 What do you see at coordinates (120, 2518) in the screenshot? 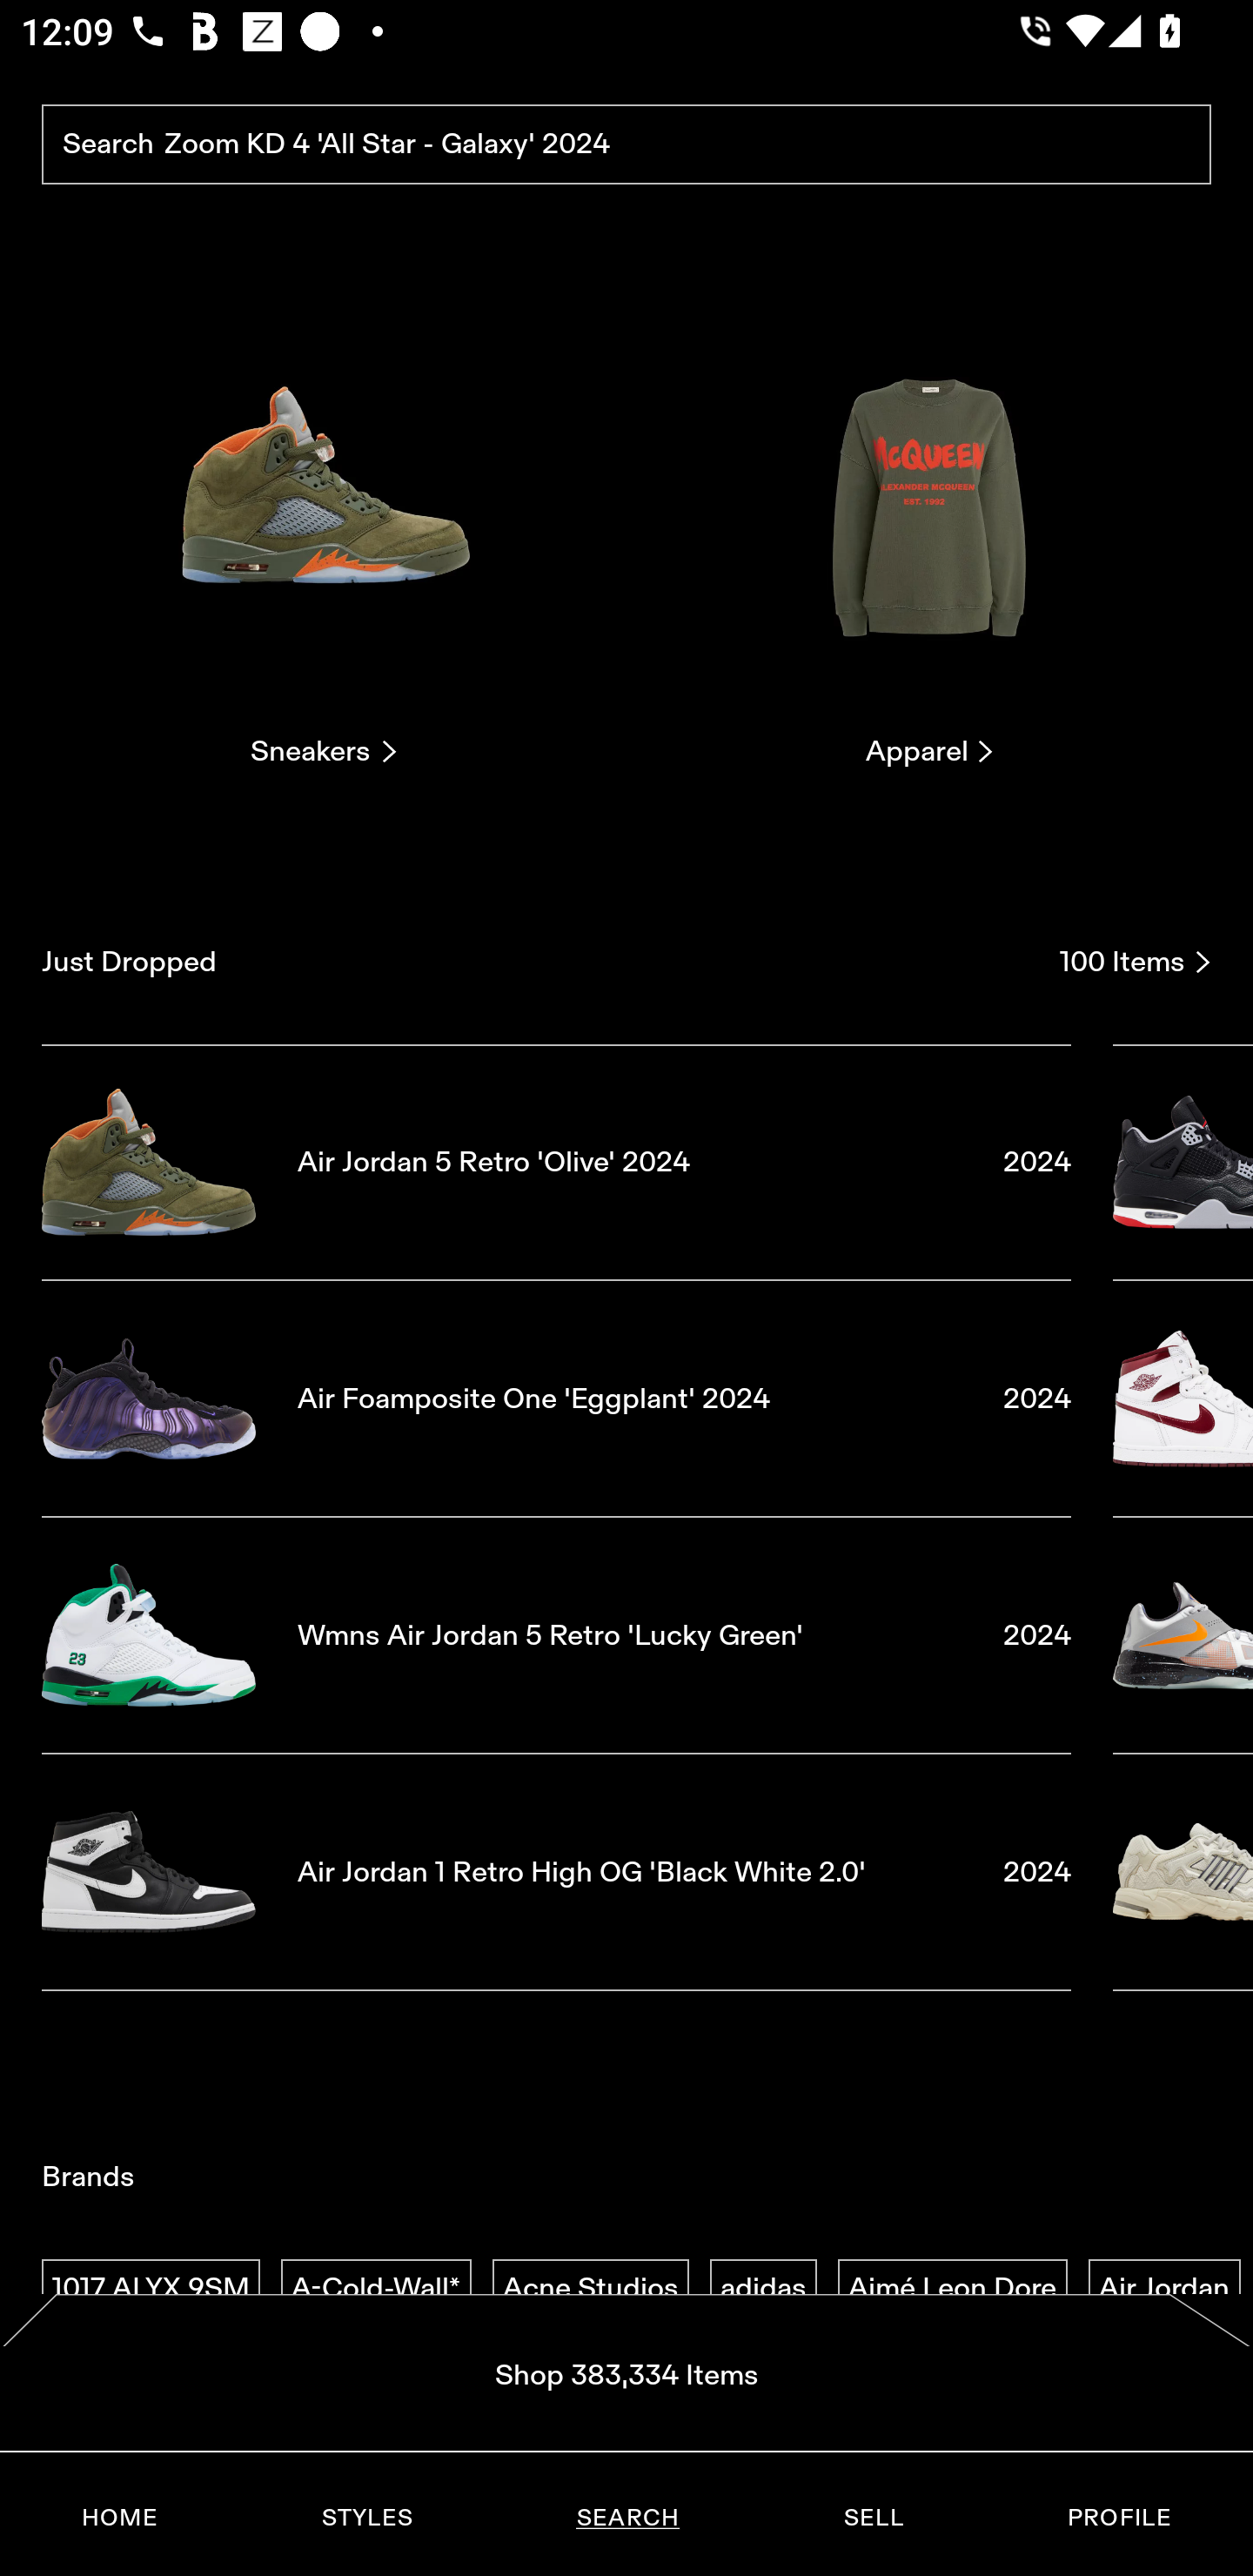
I see `HOME` at bounding box center [120, 2518].